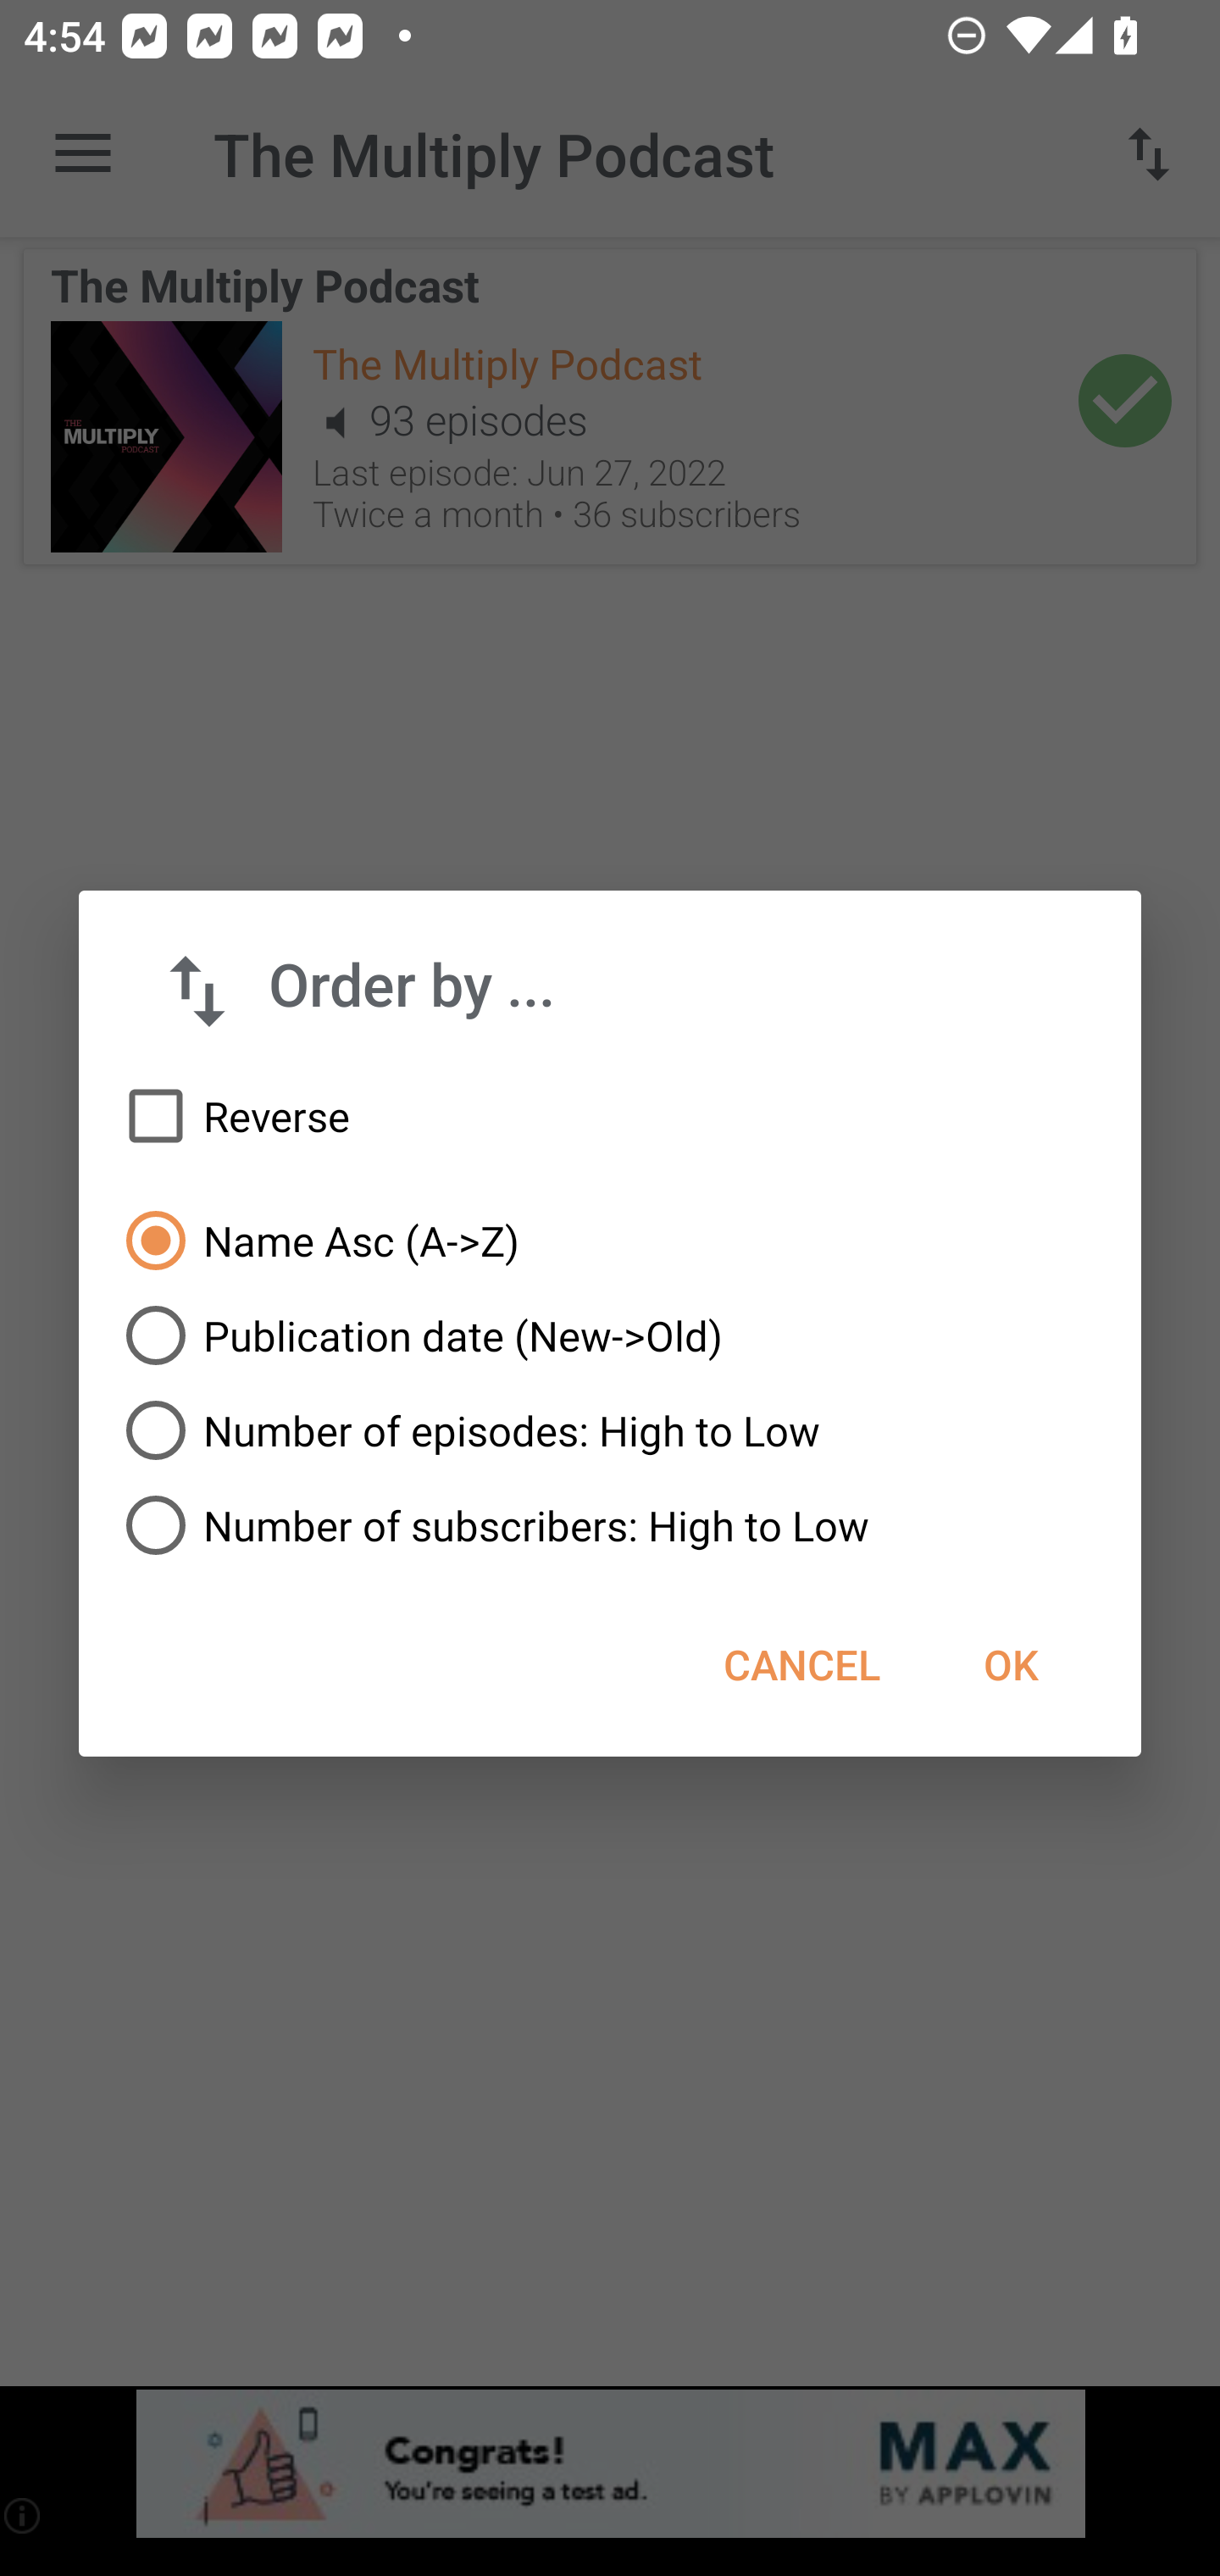 The width and height of the screenshot is (1220, 2576). I want to click on Number of subscribers: High to Low, so click(610, 1525).